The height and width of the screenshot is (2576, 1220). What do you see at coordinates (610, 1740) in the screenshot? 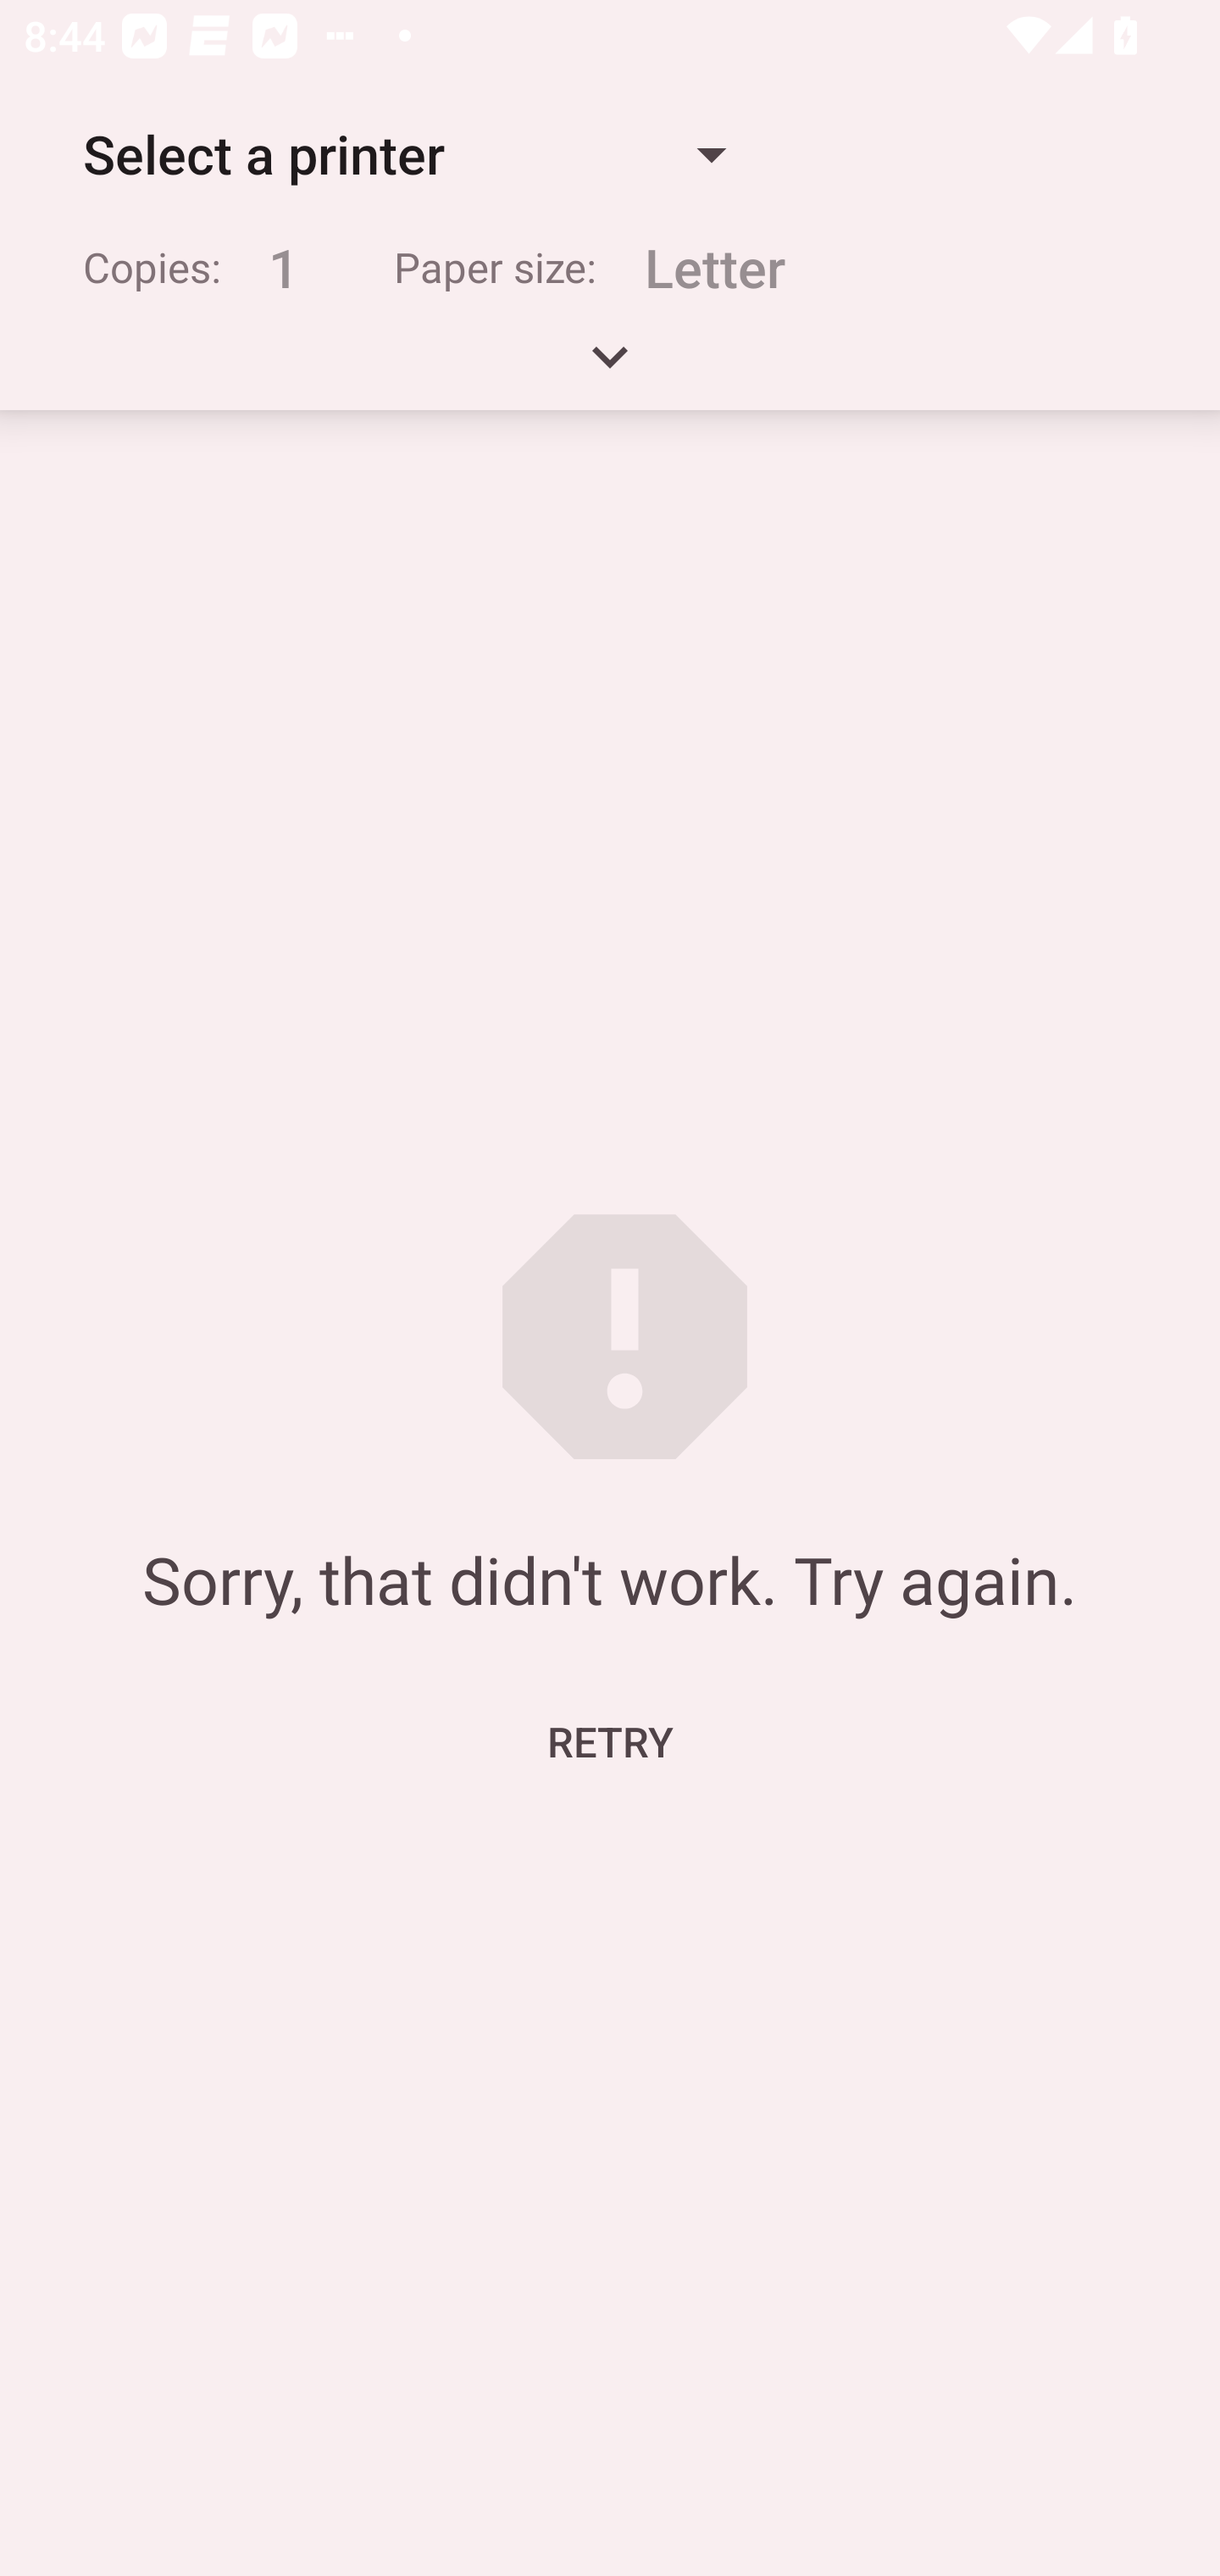
I see `RETRY` at bounding box center [610, 1740].